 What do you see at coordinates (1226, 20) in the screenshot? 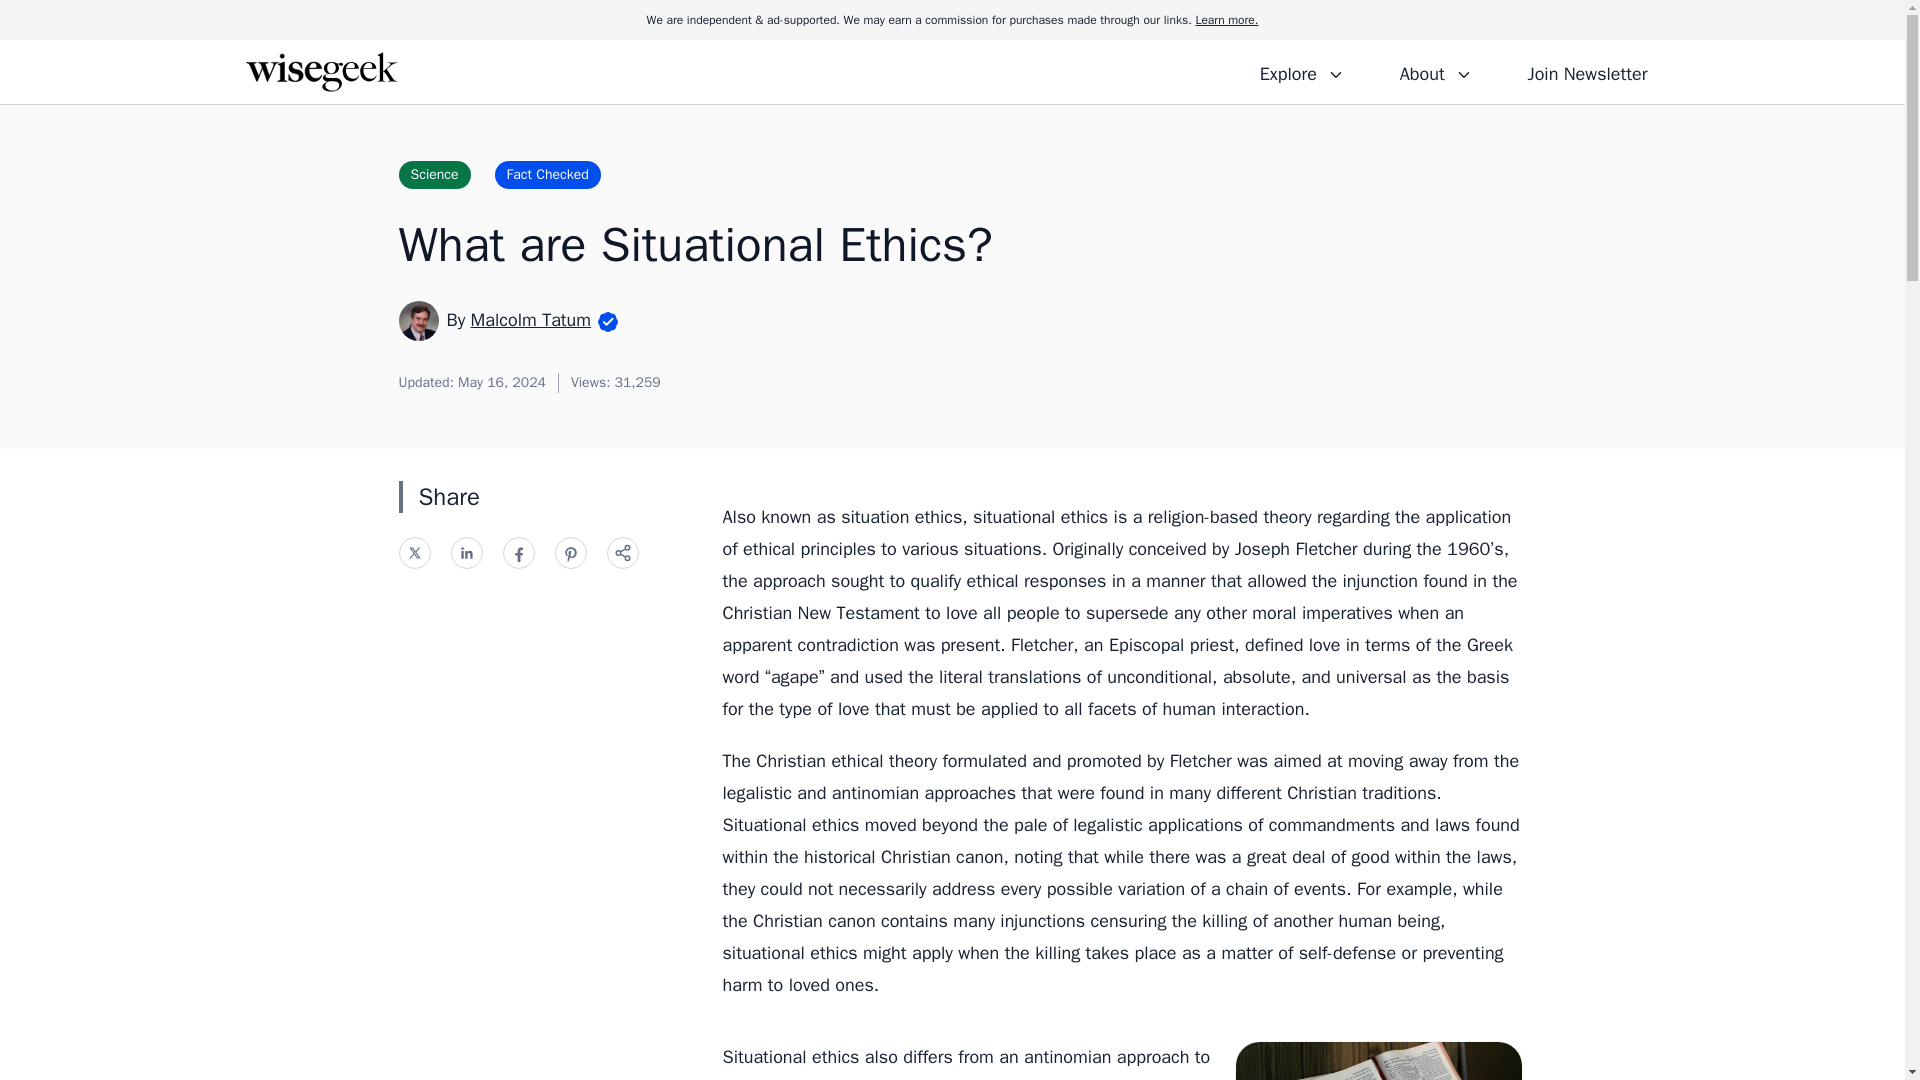
I see `Learn more.` at bounding box center [1226, 20].